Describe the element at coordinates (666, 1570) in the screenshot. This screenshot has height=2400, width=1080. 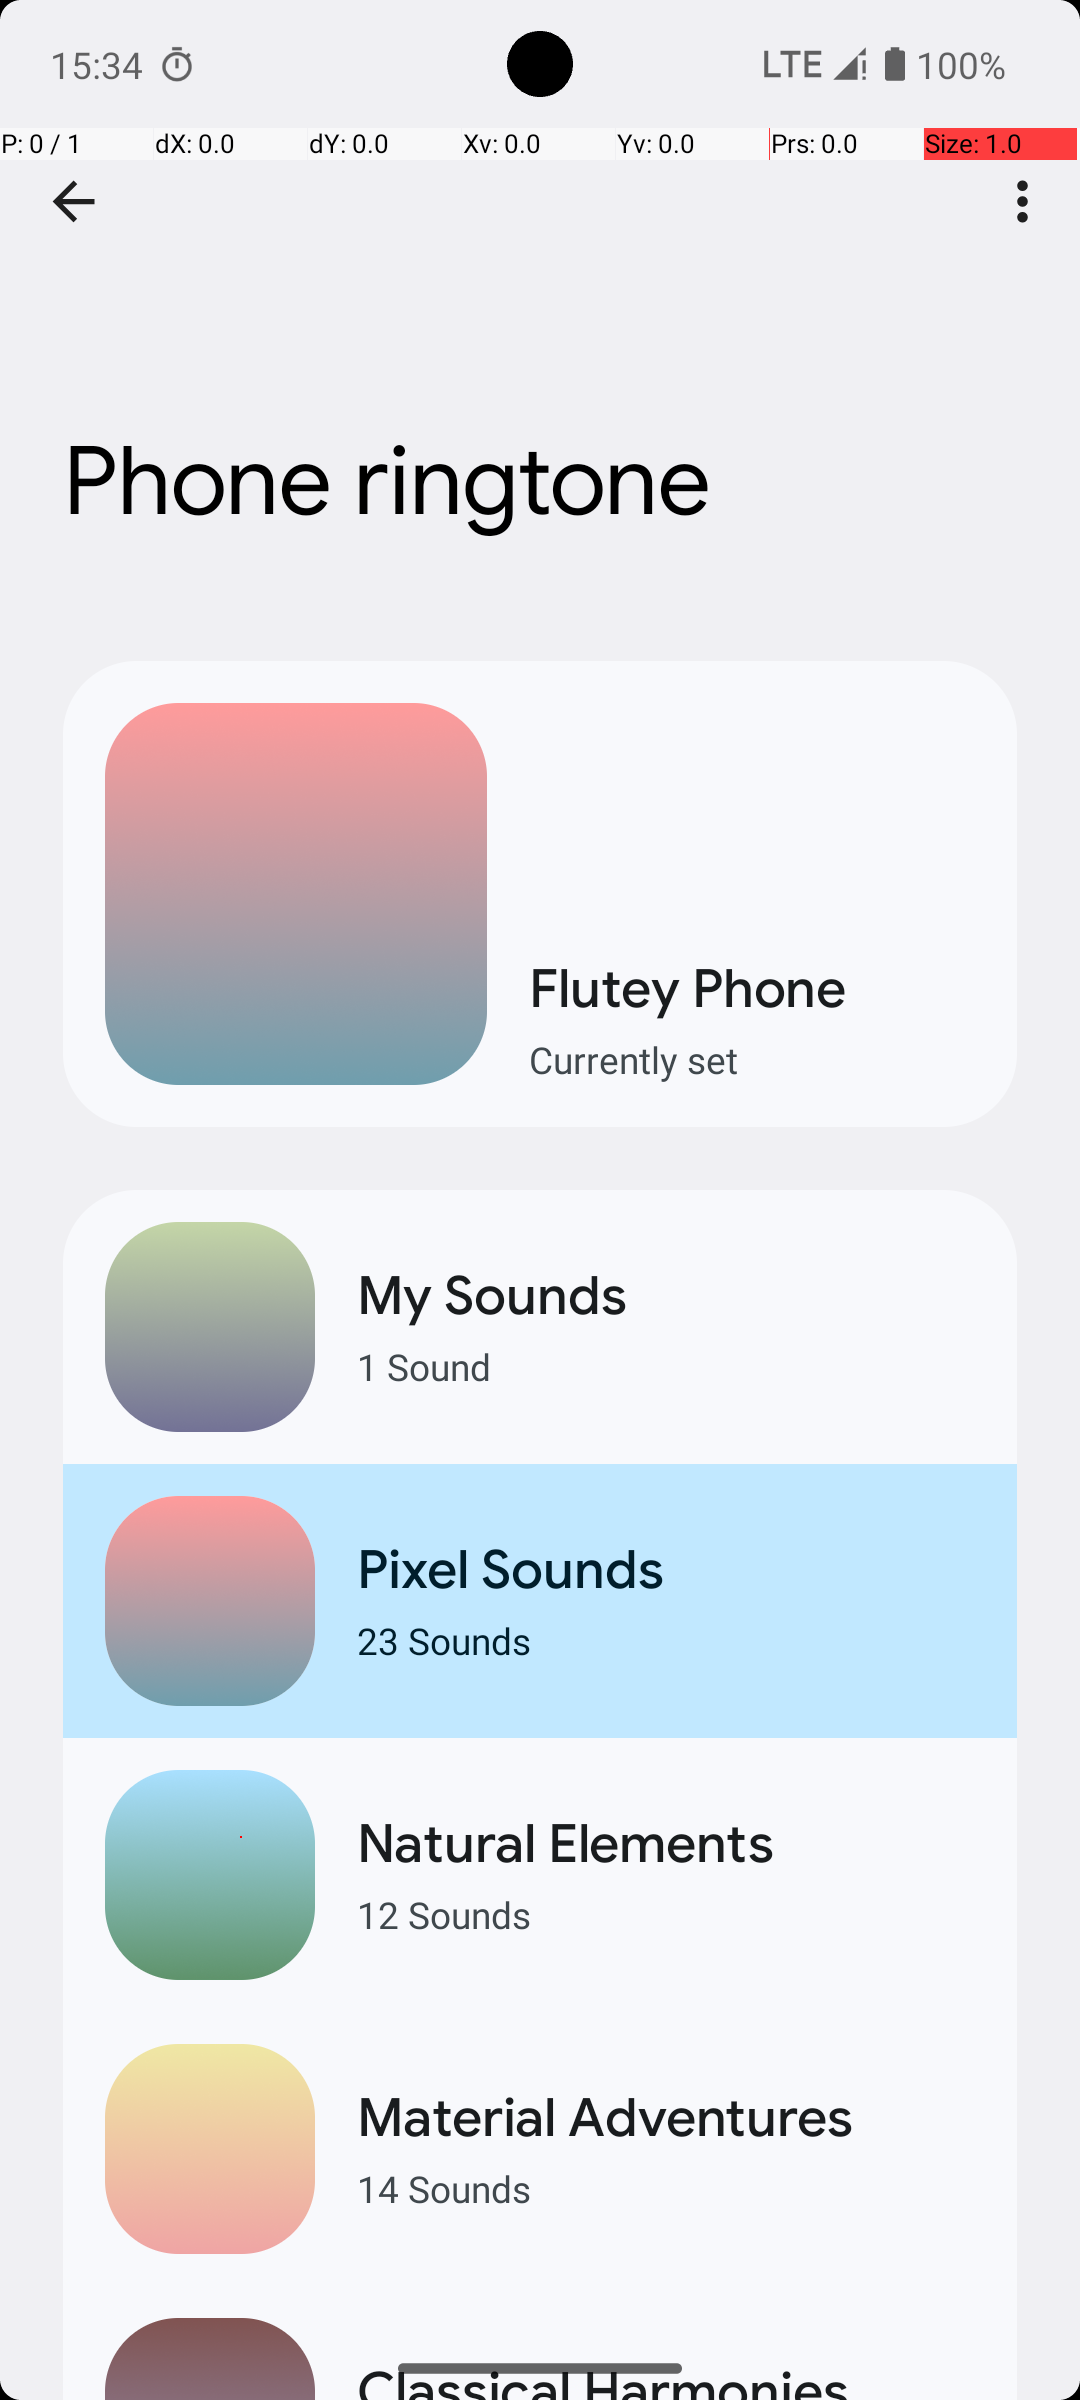
I see `Pixel Sounds` at that location.